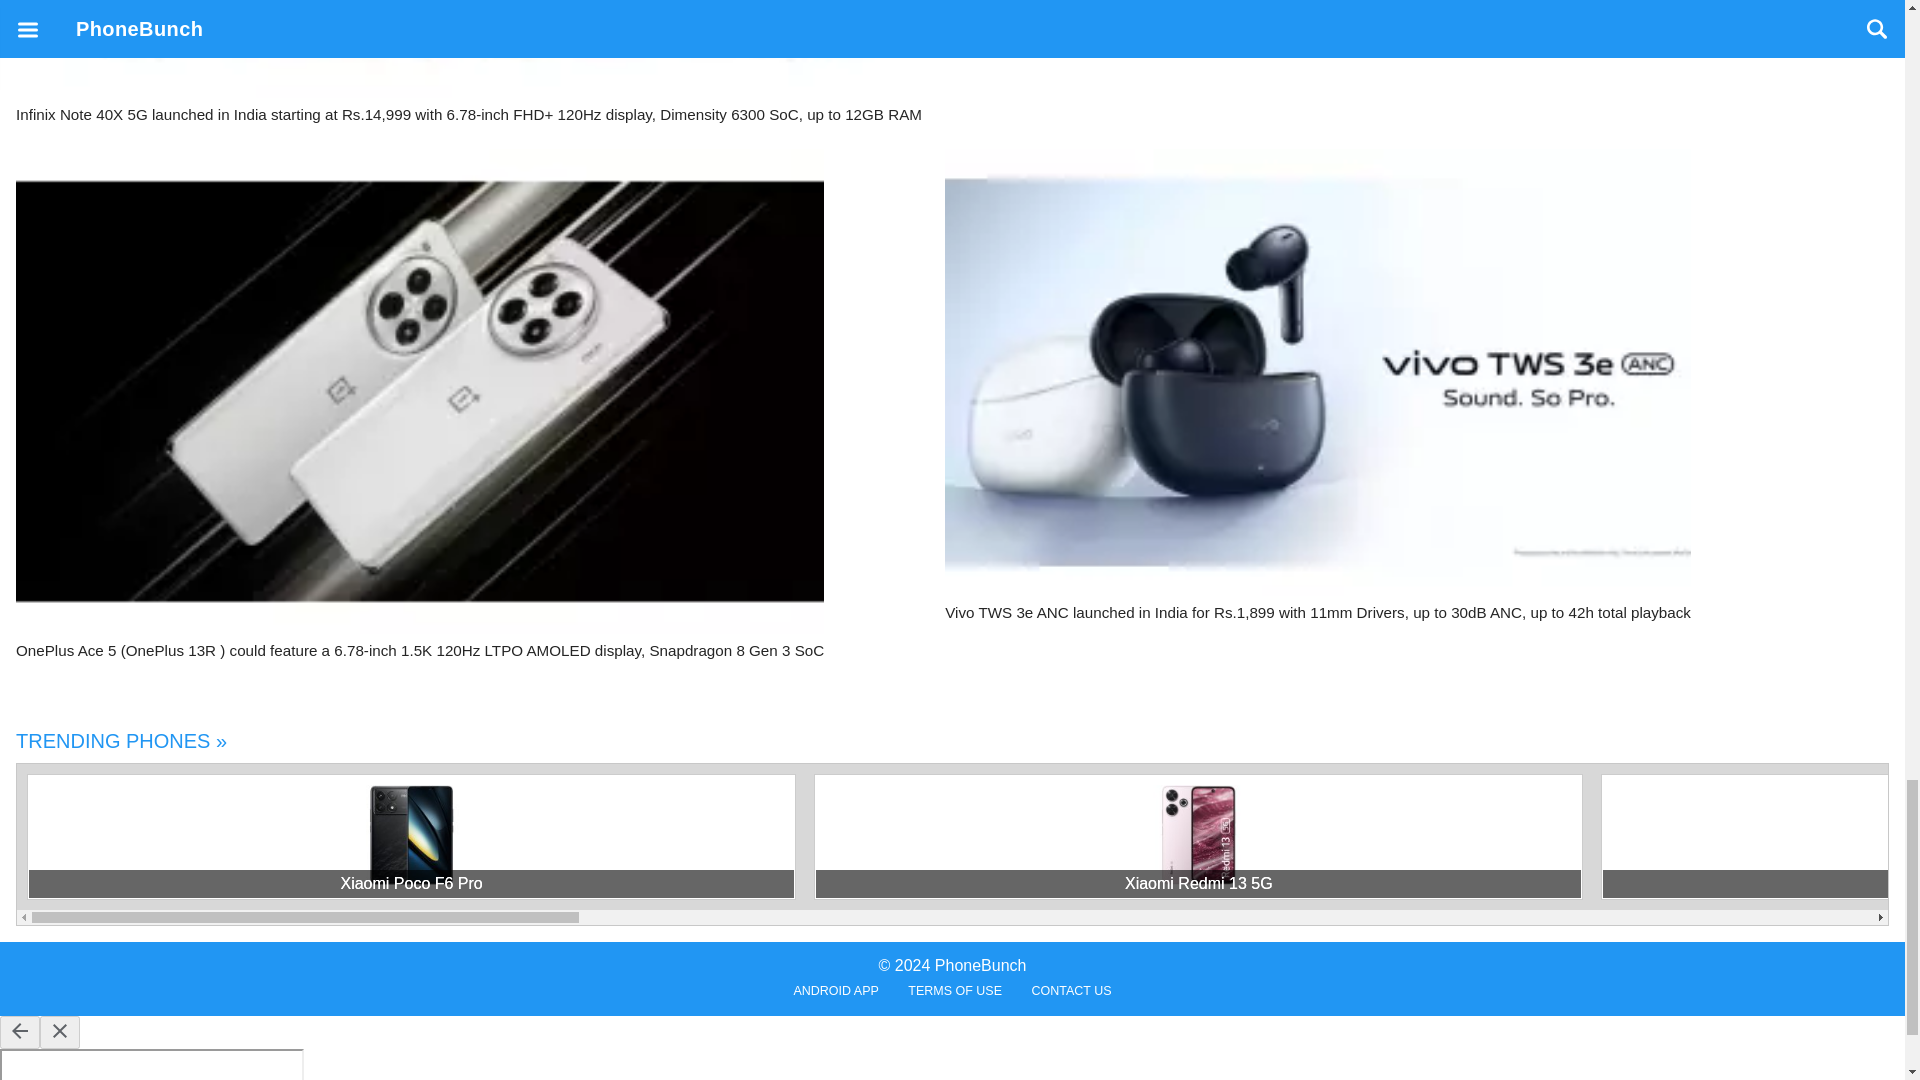 The width and height of the screenshot is (1920, 1080). I want to click on Xiaomi Redmi 13 5G, so click(1198, 884).